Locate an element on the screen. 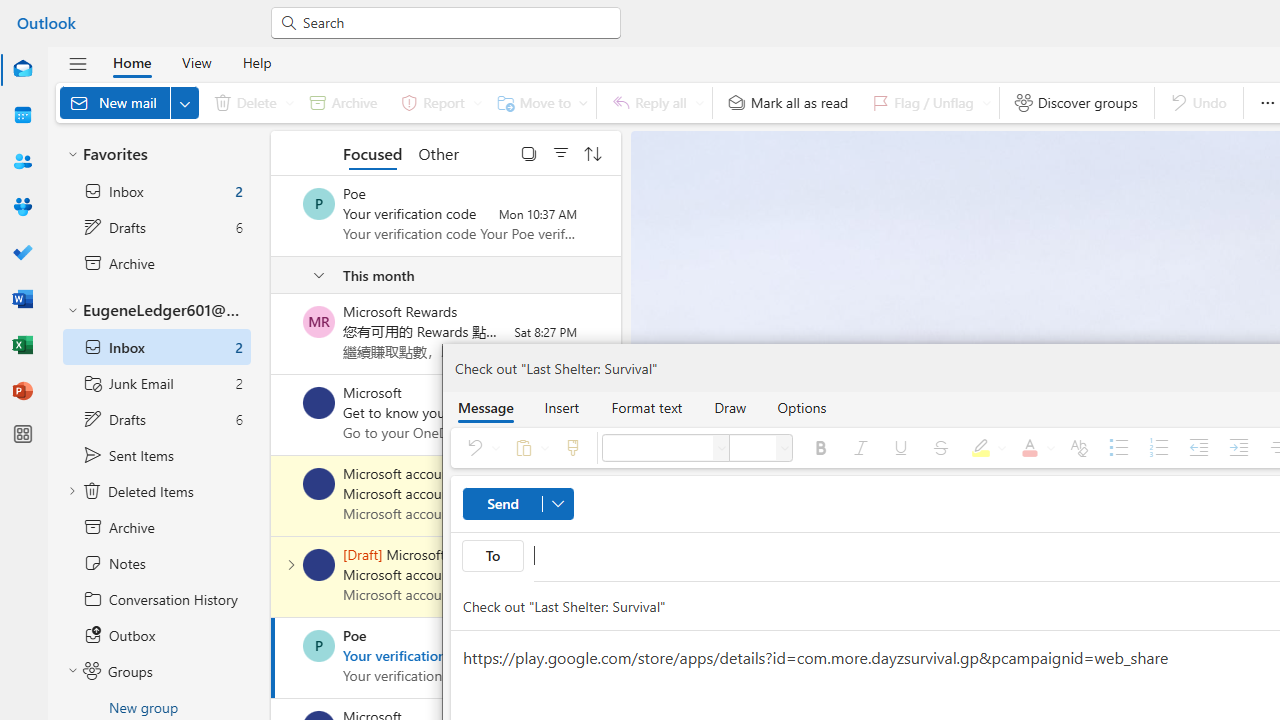 This screenshot has width=1280, height=720. Discover groups is located at coordinates (1076, 102).